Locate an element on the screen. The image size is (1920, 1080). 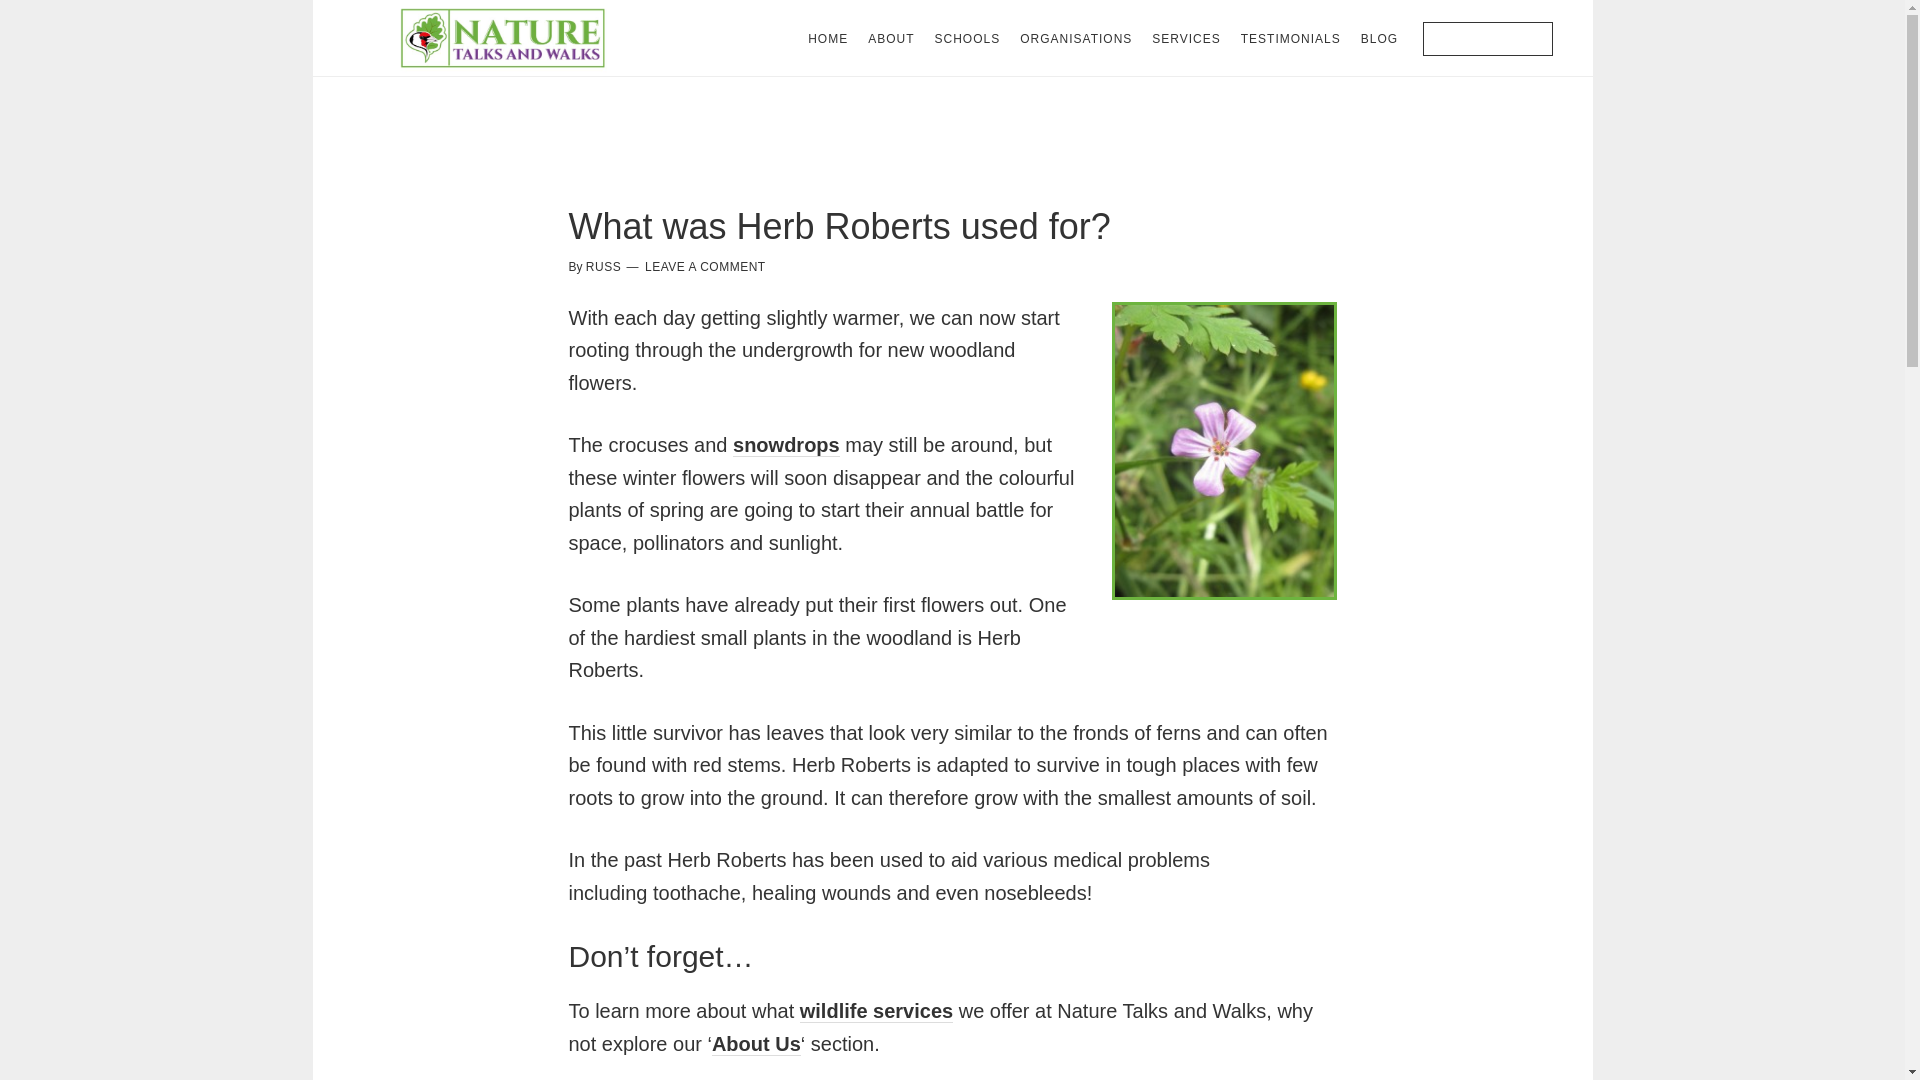
About Nature Talks and Walks is located at coordinates (756, 1044).